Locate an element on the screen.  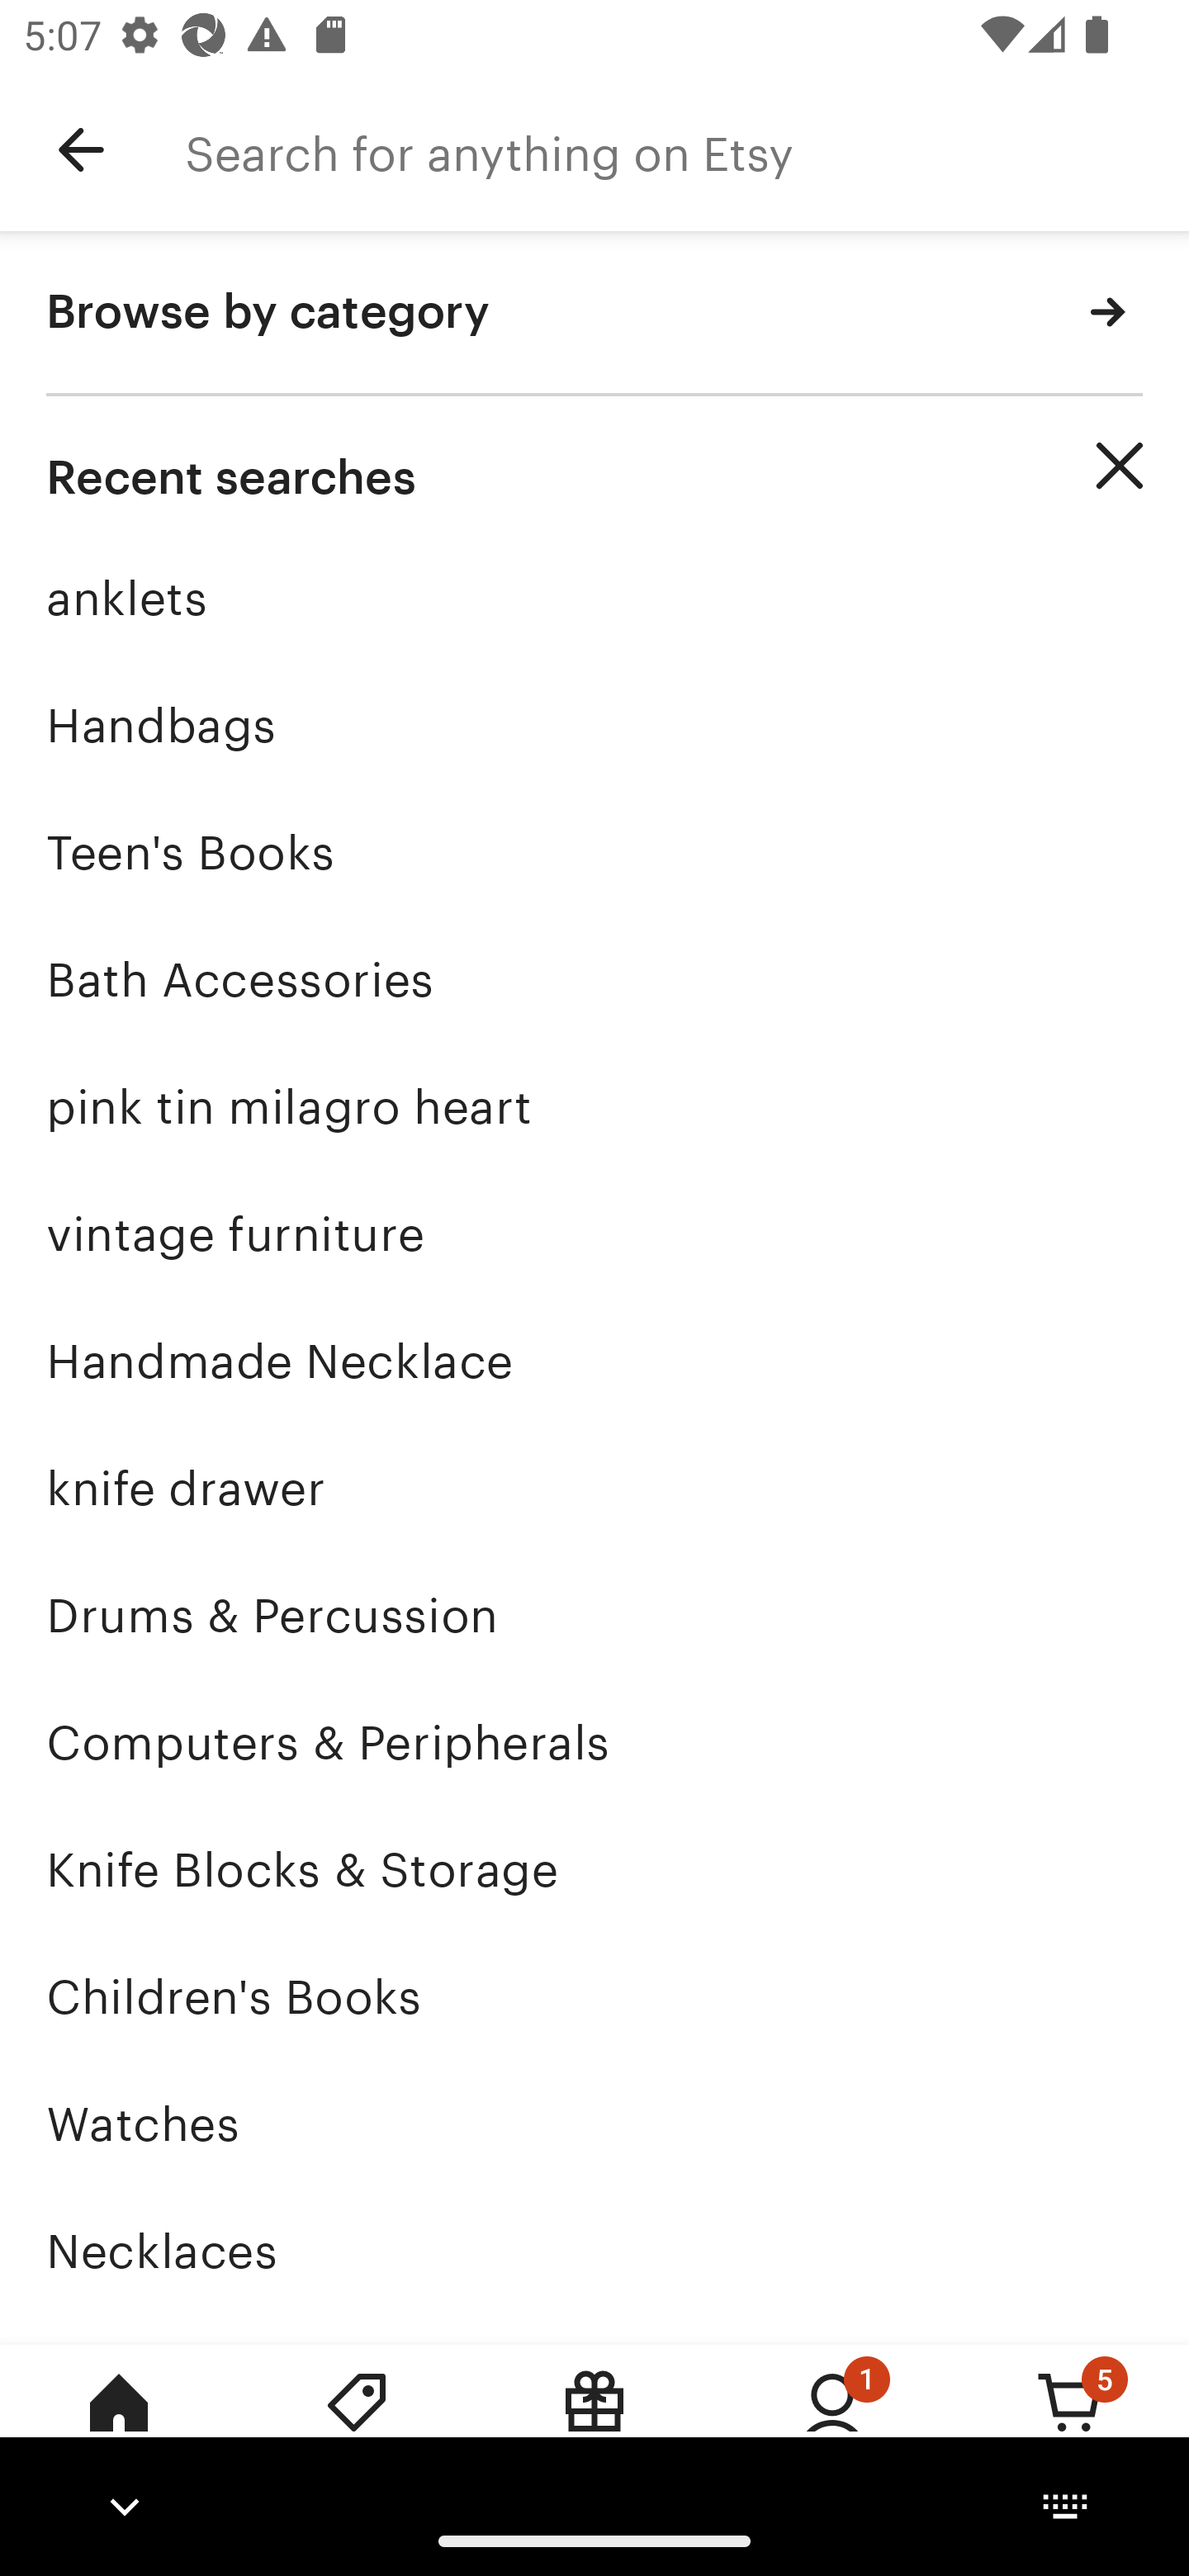
Knife Blocks & Storage is located at coordinates (594, 1870).